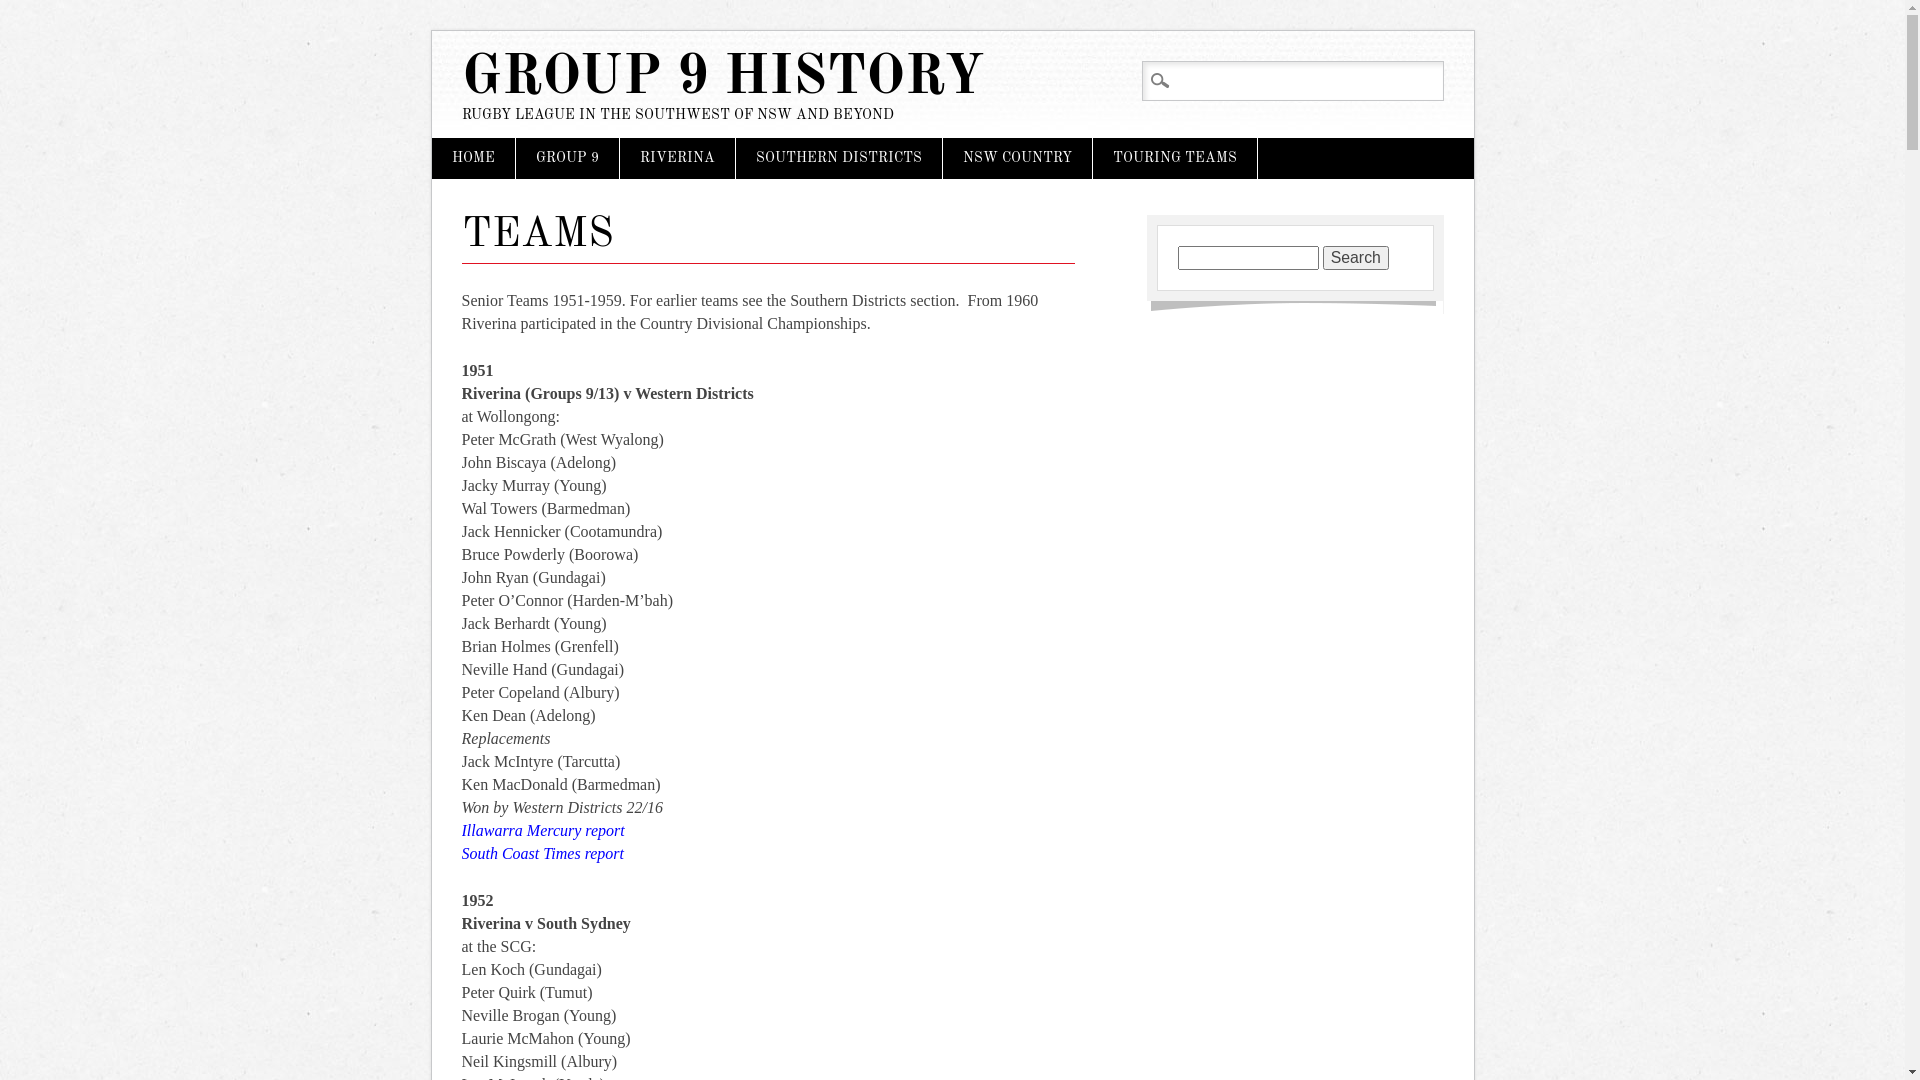 The height and width of the screenshot is (1080, 1920). What do you see at coordinates (1016, 158) in the screenshot?
I see `NSW COUNTRY` at bounding box center [1016, 158].